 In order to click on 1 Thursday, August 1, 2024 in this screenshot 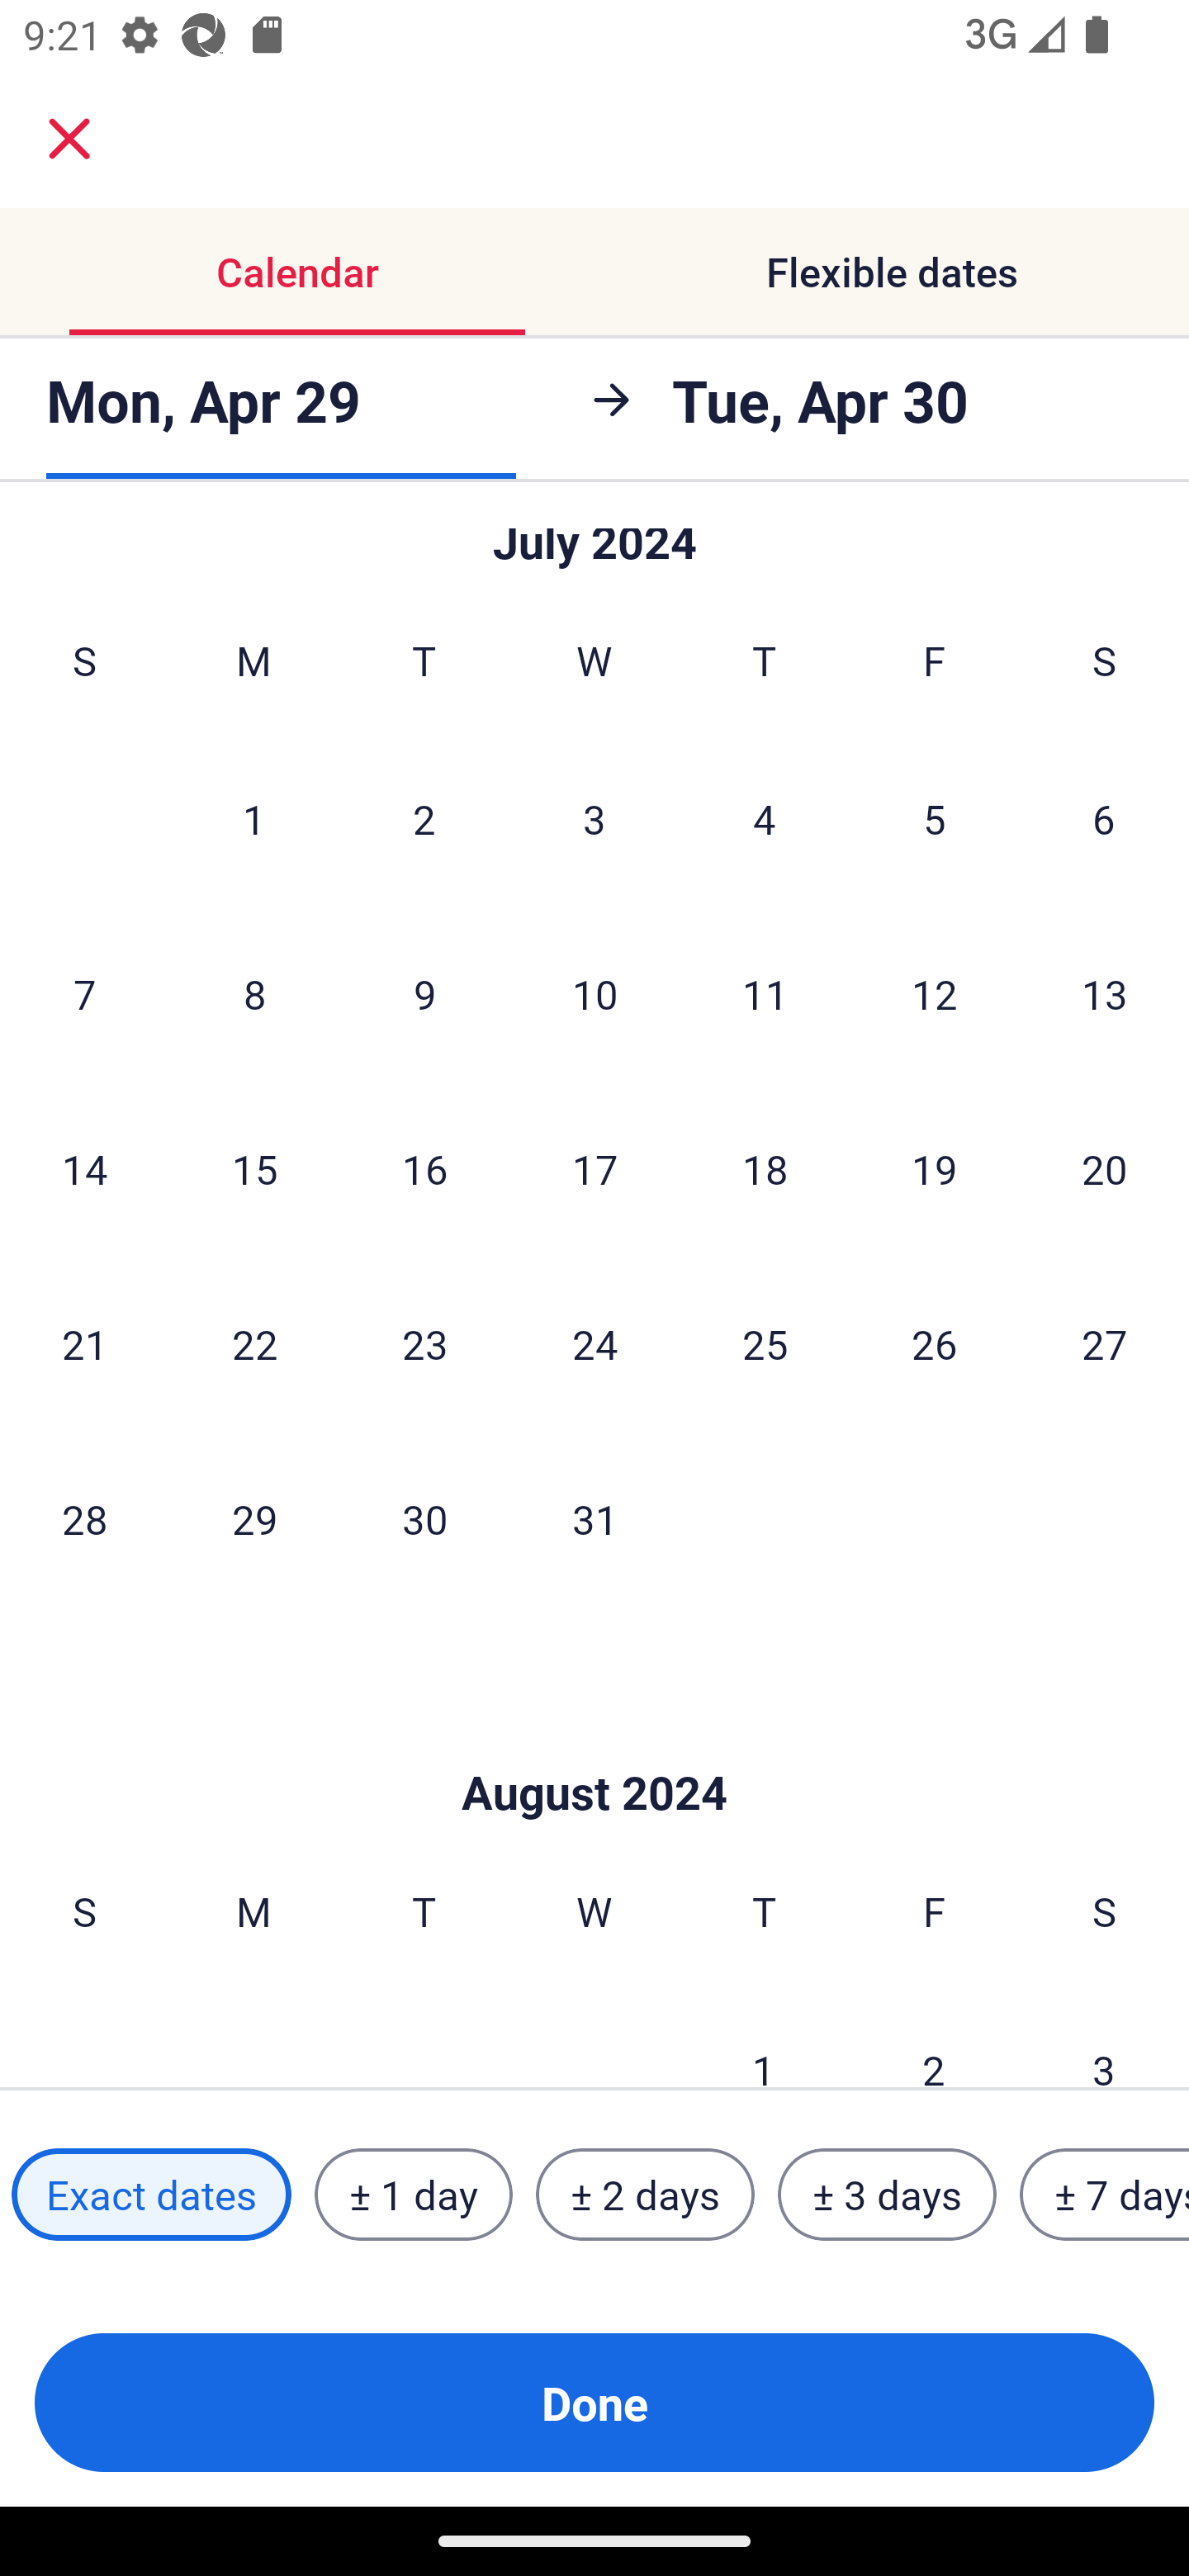, I will do `click(764, 2036)`.